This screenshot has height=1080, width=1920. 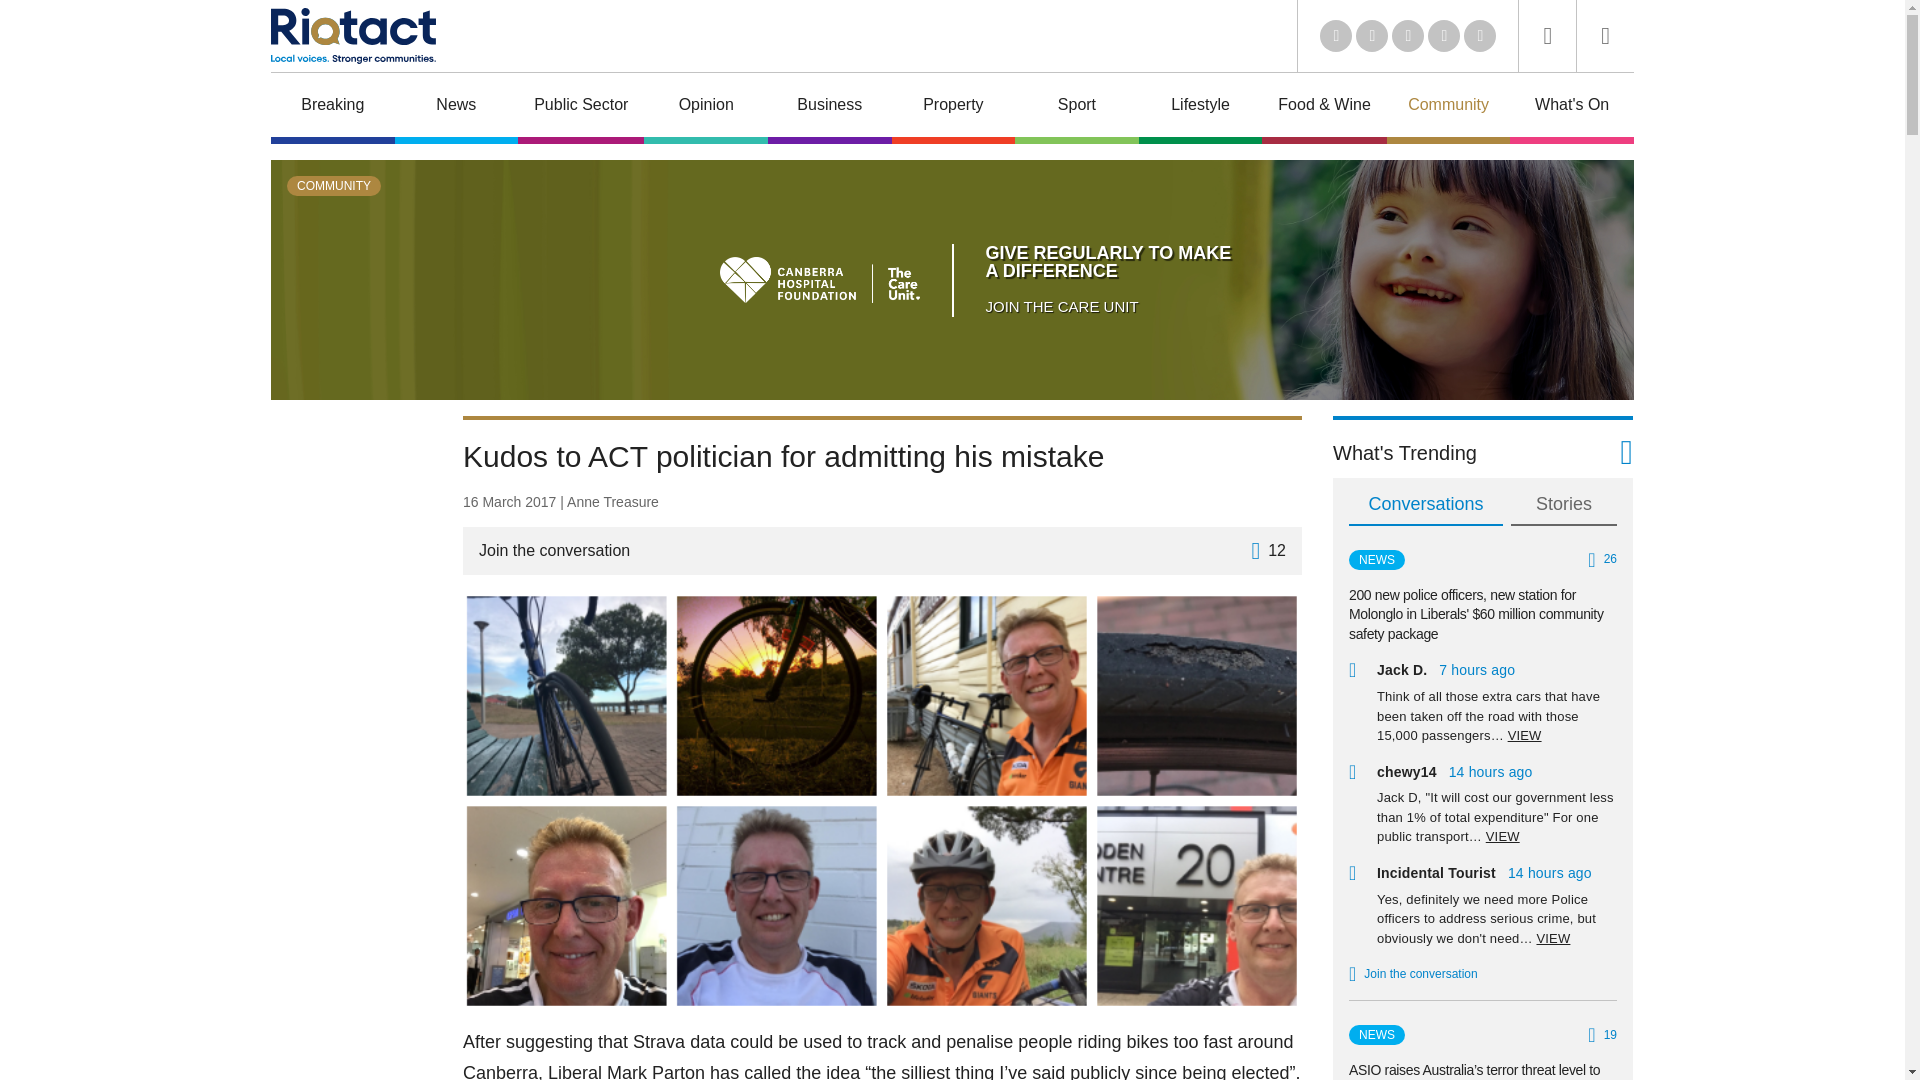 What do you see at coordinates (1408, 36) in the screenshot?
I see `Youtube` at bounding box center [1408, 36].